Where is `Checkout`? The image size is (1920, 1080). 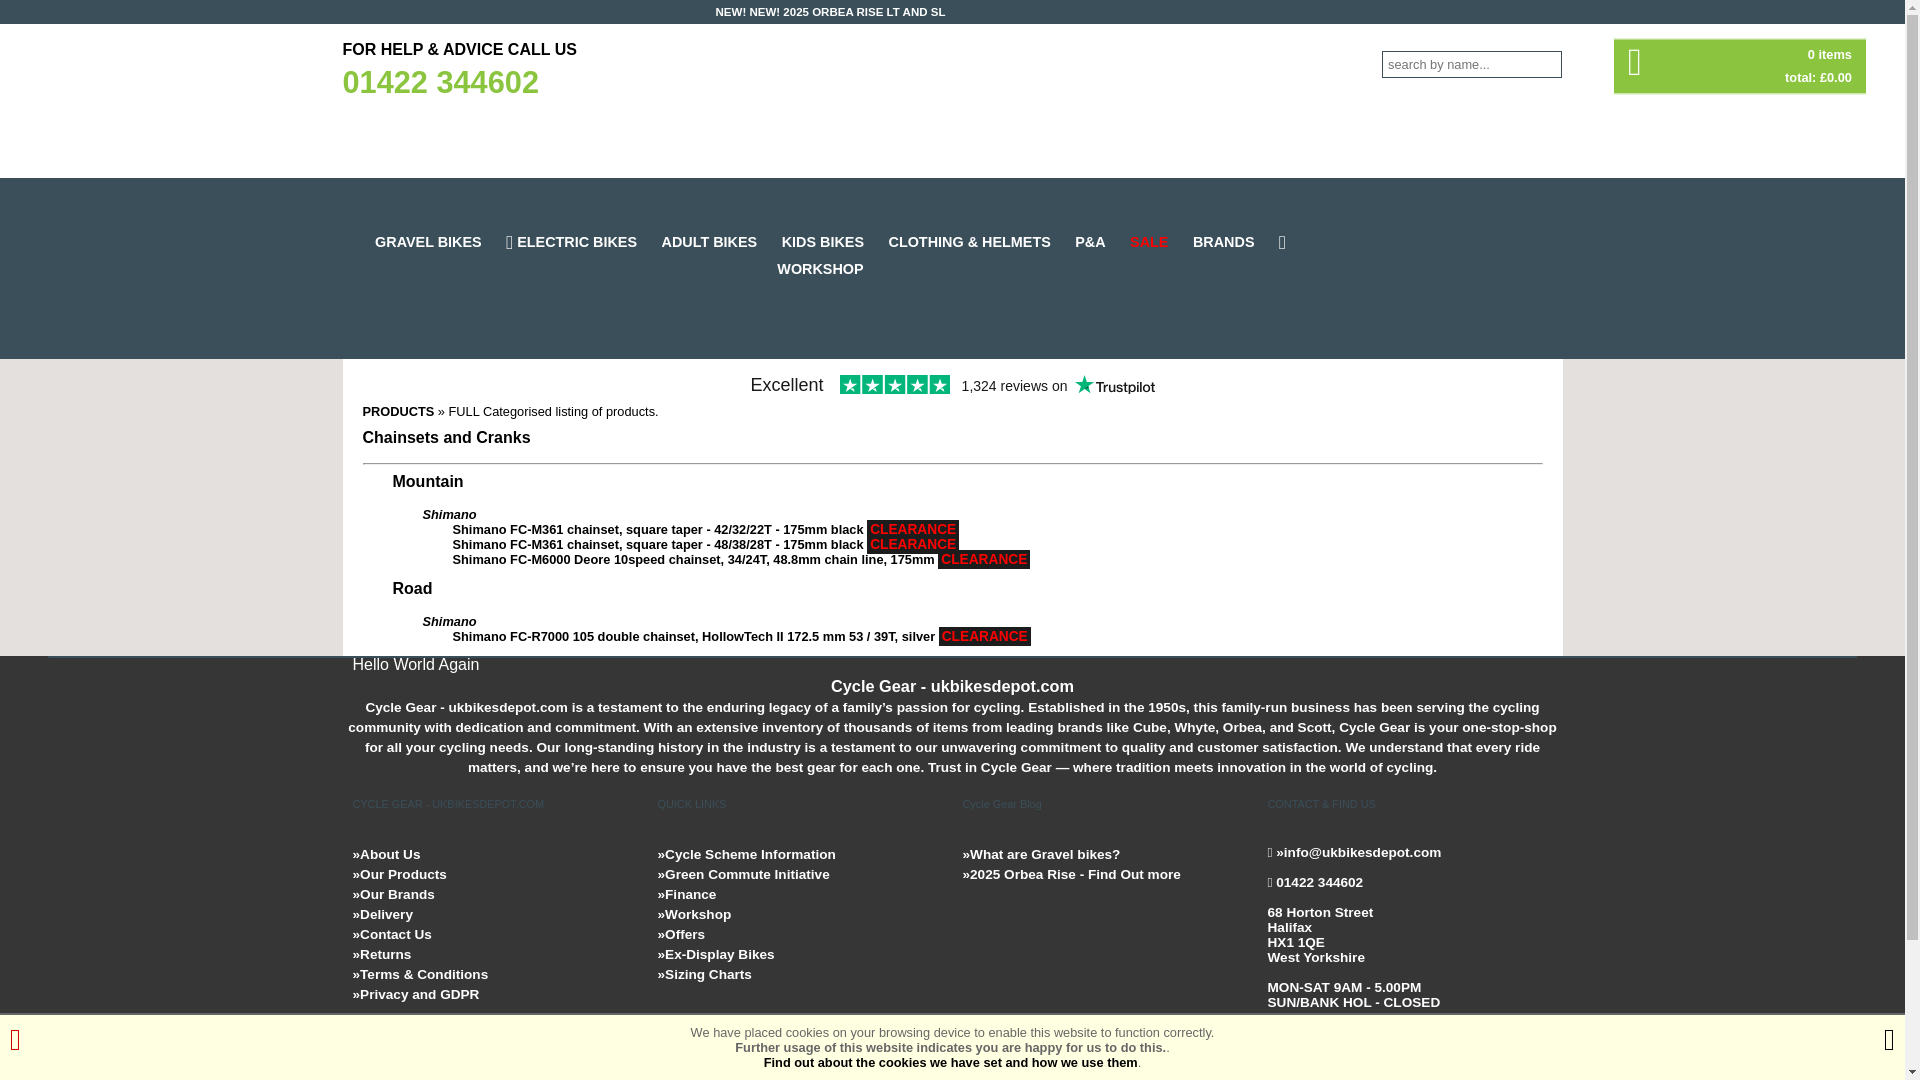 Checkout is located at coordinates (1740, 66).